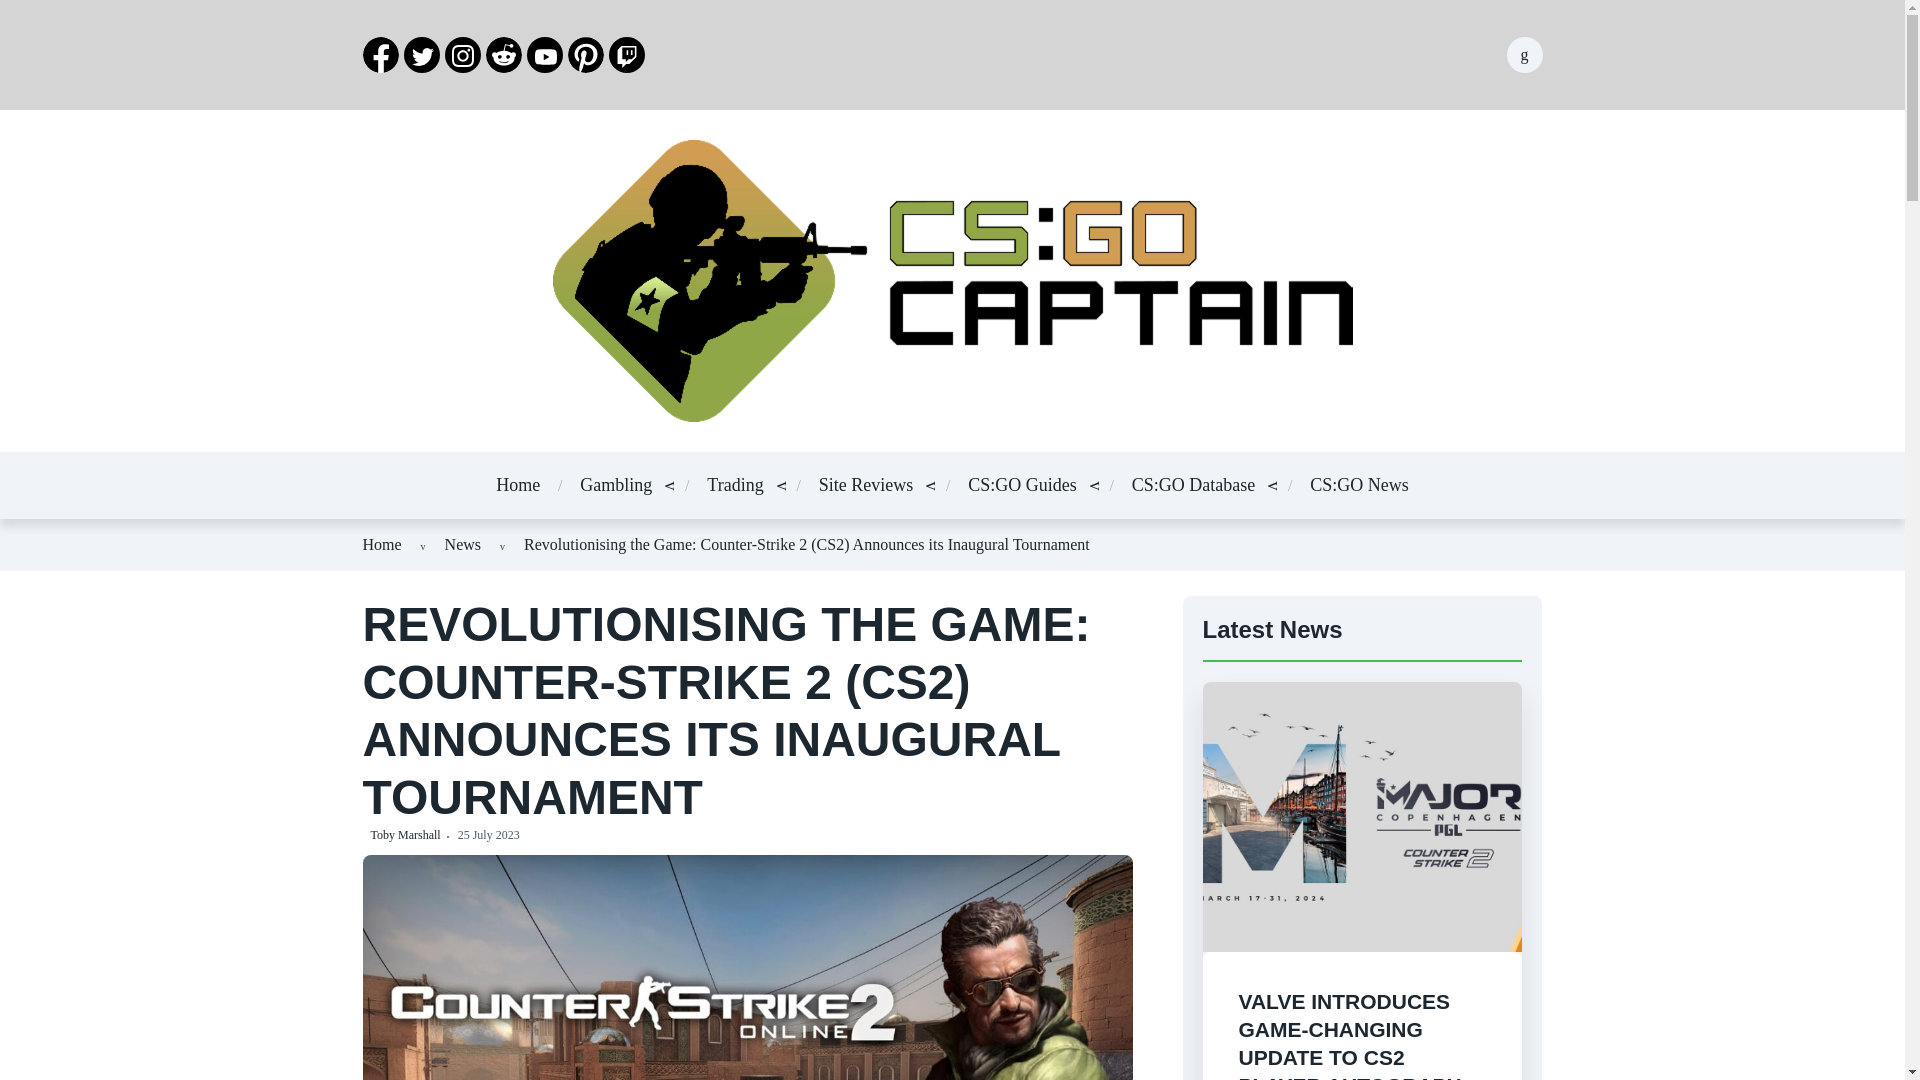 The image size is (1920, 1080). Describe the element at coordinates (734, 484) in the screenshot. I see `Trading` at that location.